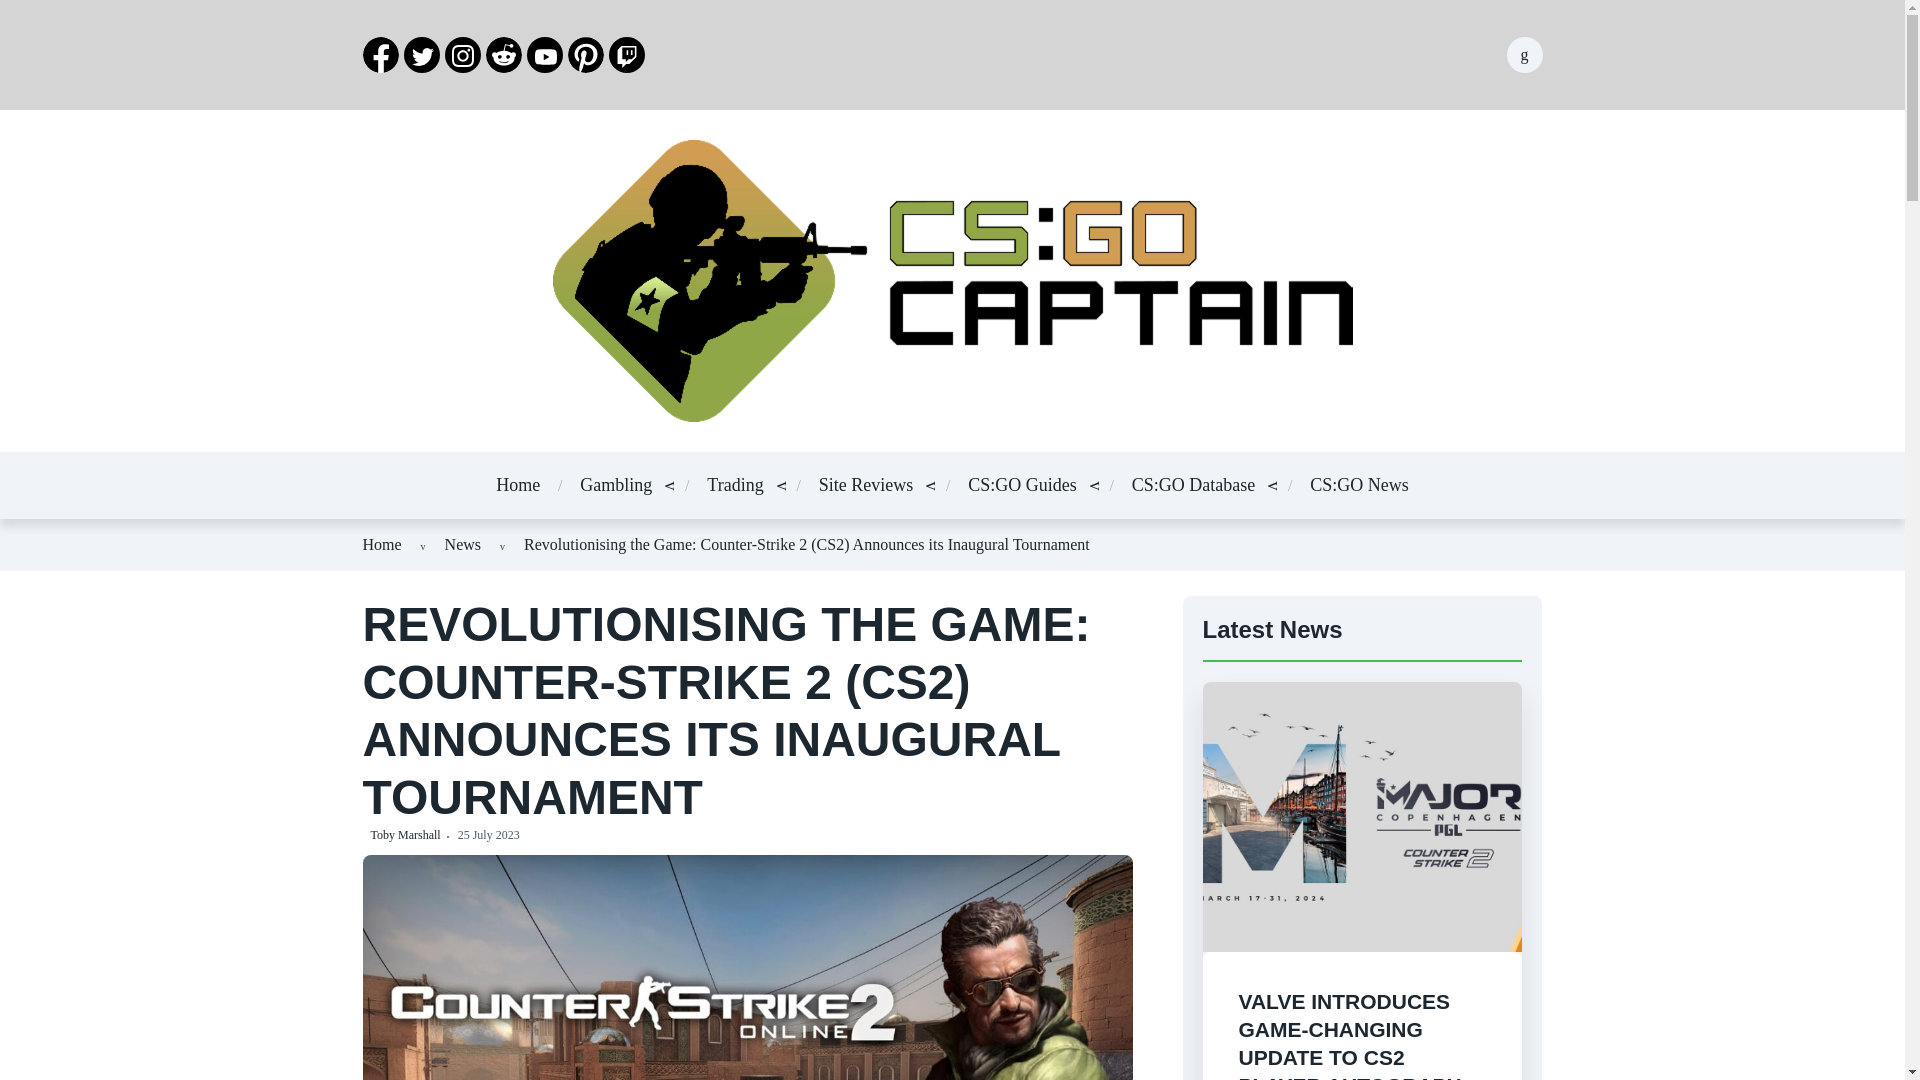 The image size is (1920, 1080). Describe the element at coordinates (734, 484) in the screenshot. I see `Trading` at that location.